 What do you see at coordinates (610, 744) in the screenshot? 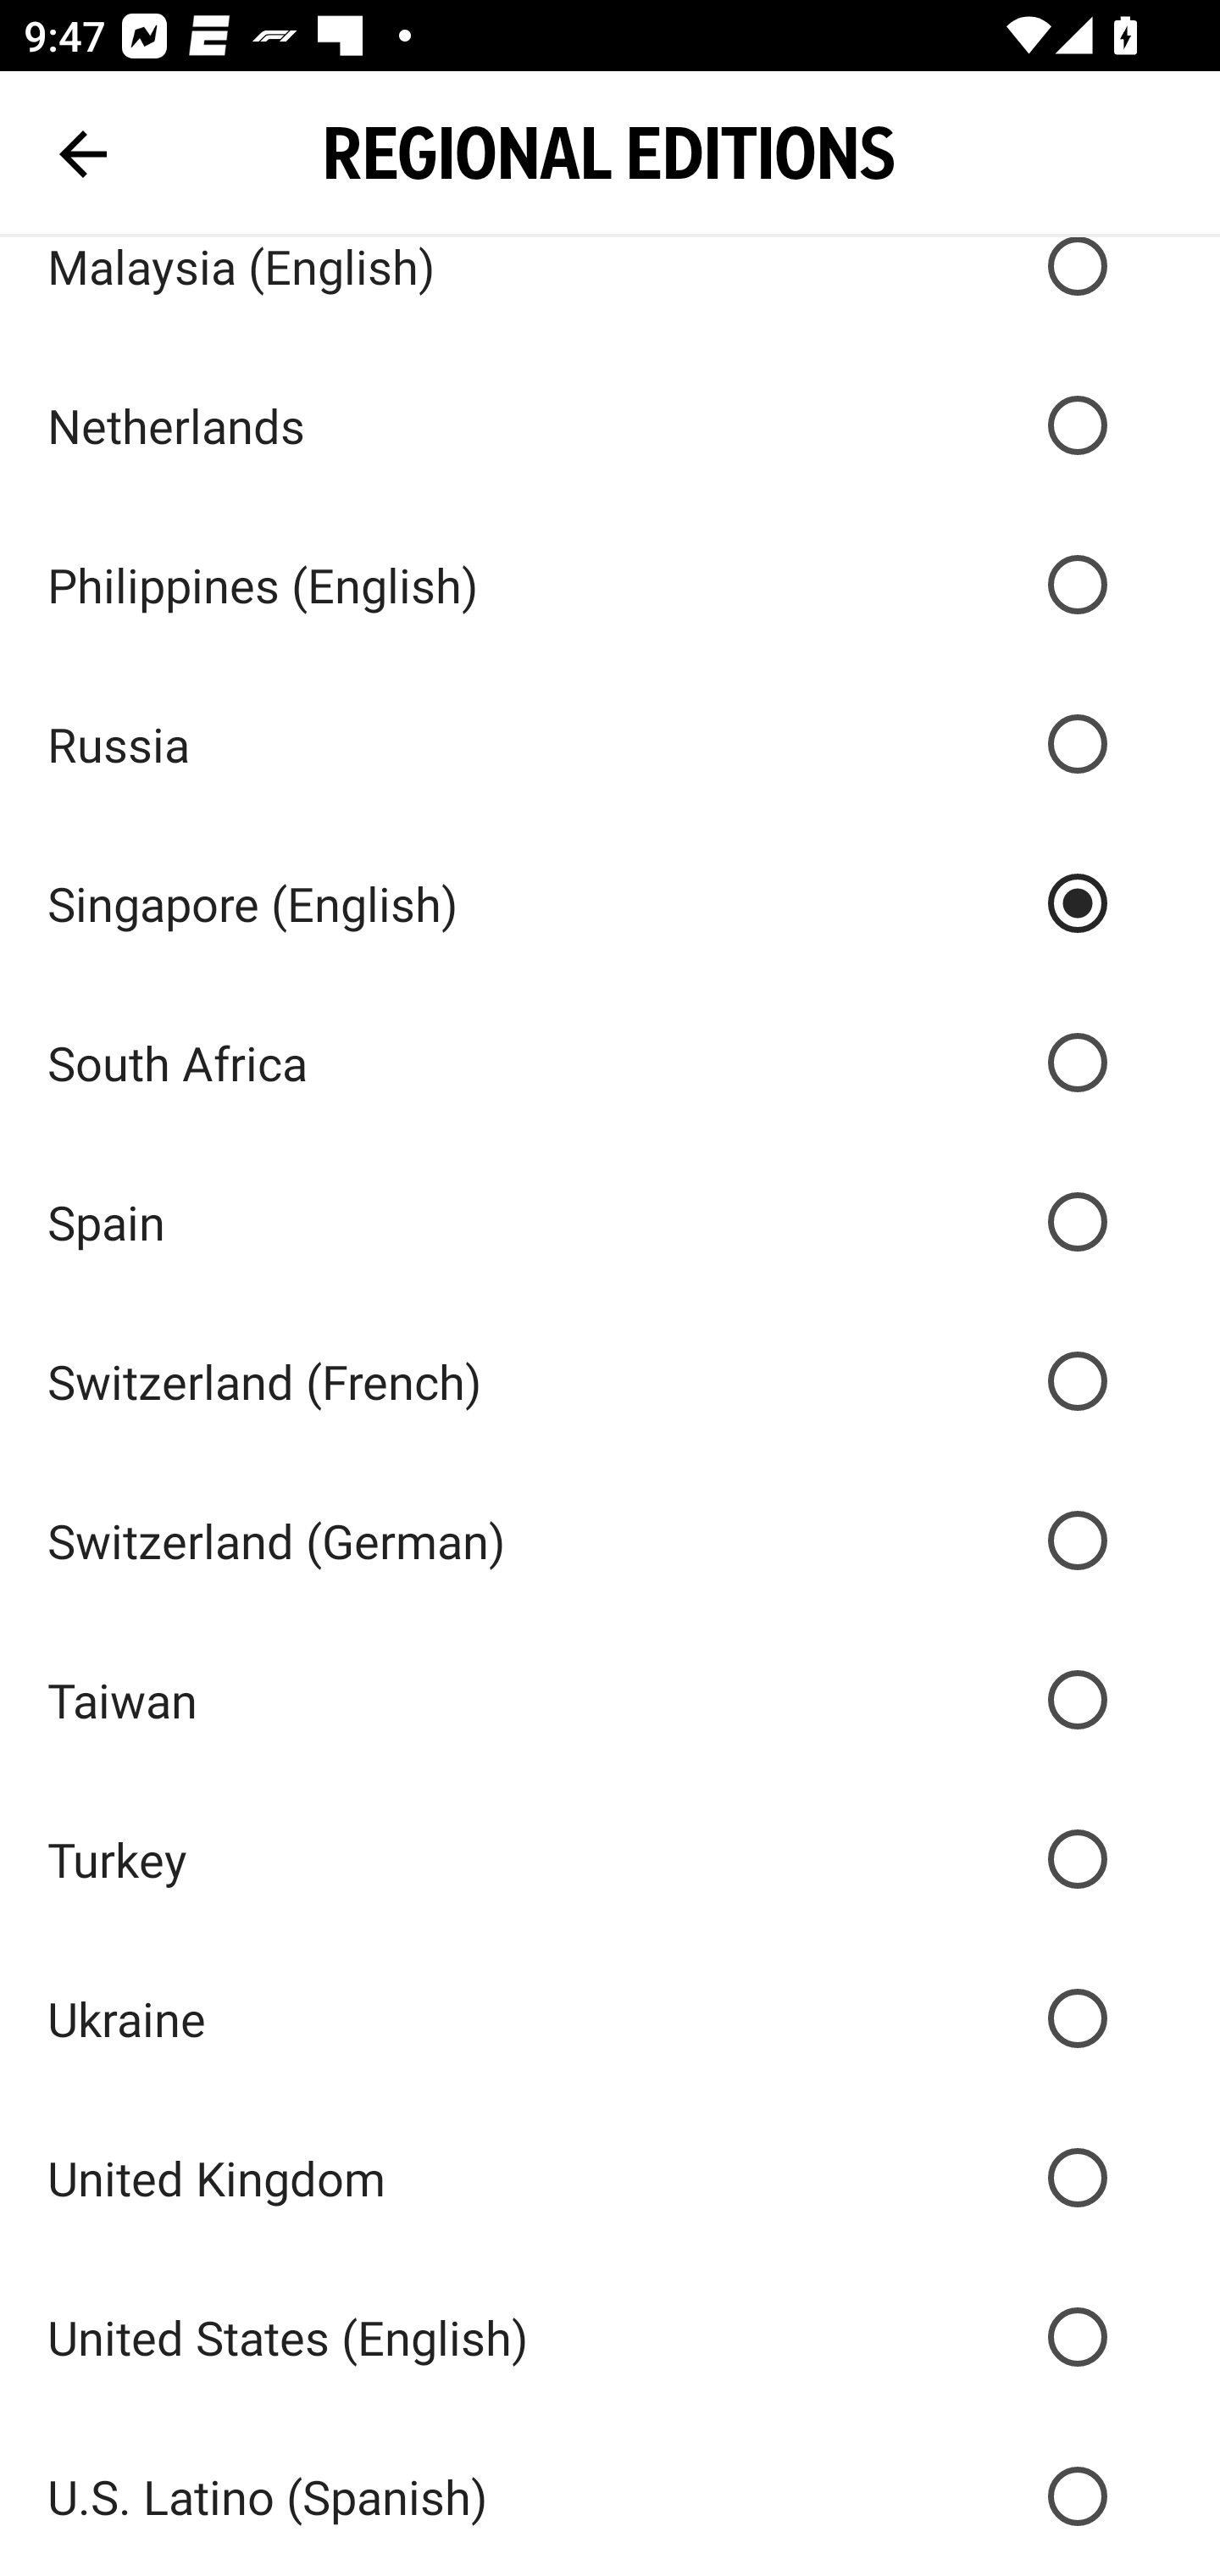
I see `Russia` at bounding box center [610, 744].